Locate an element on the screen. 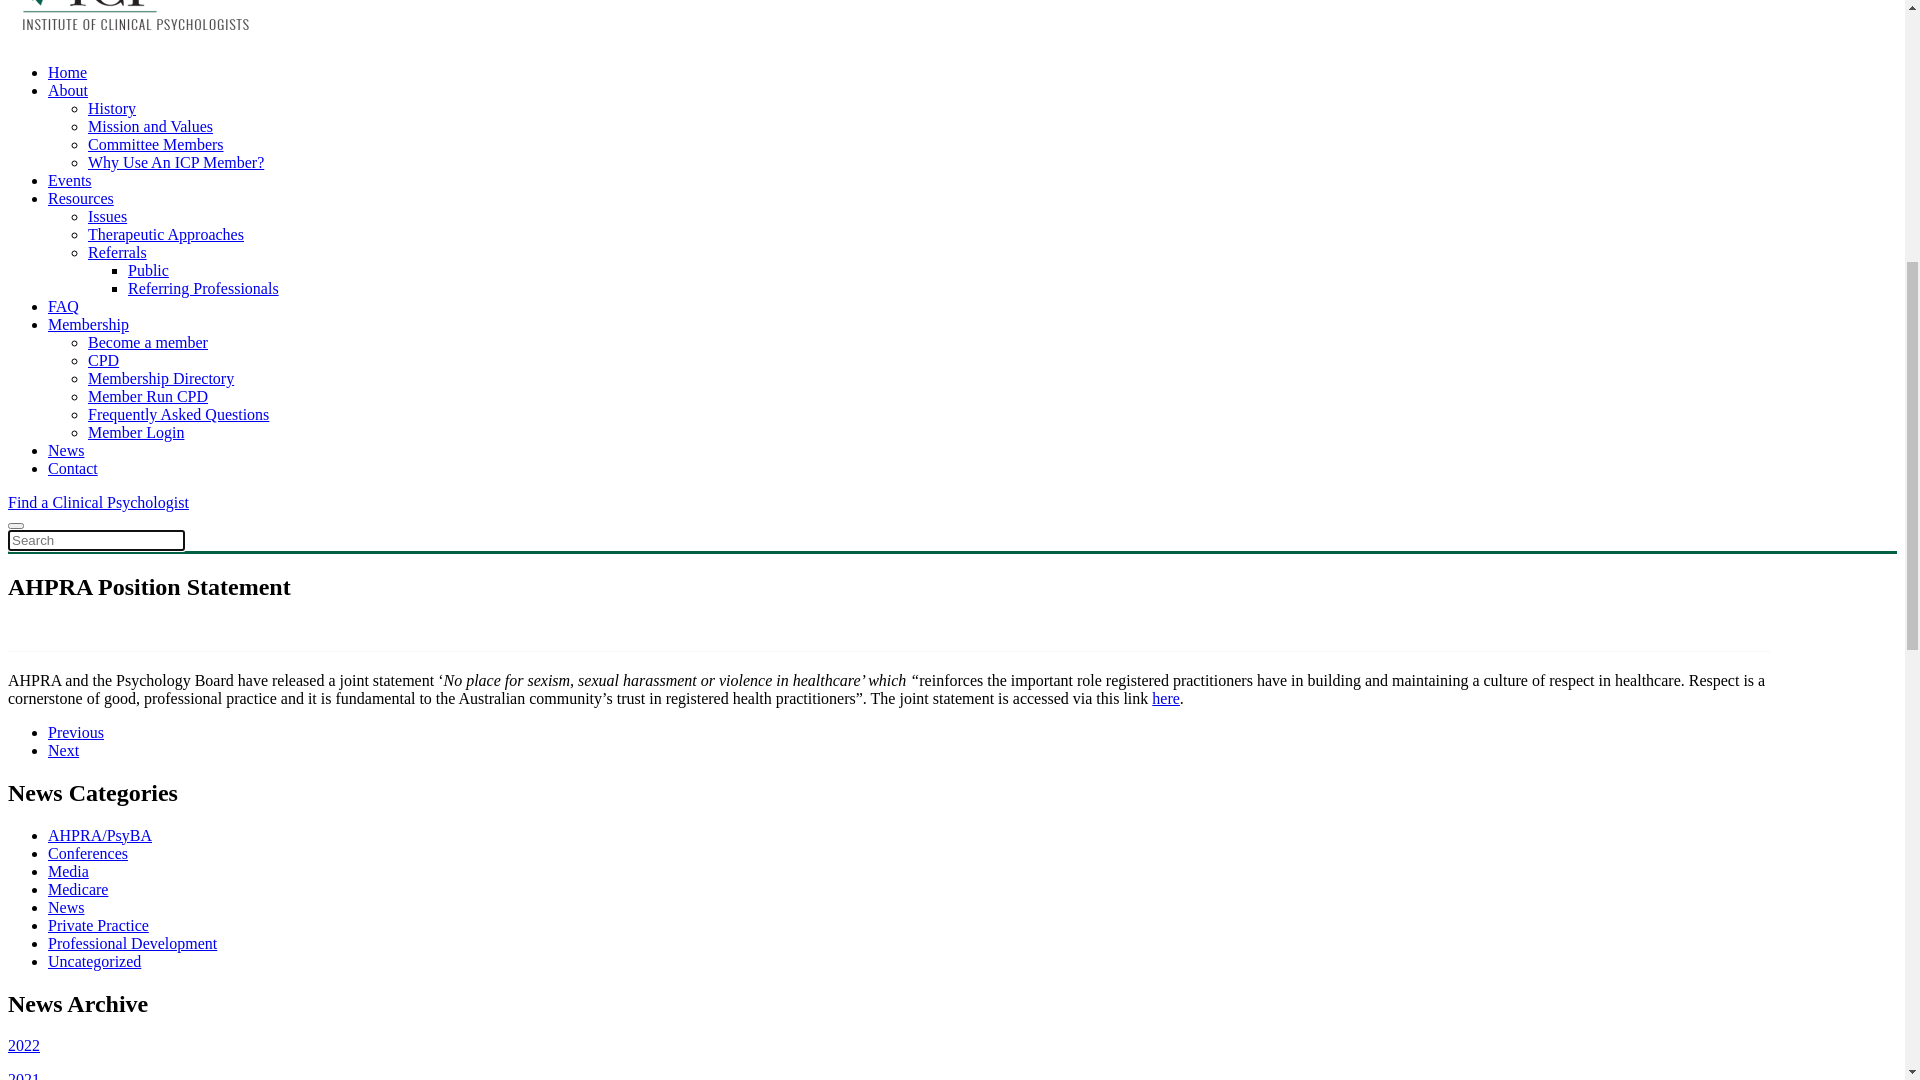  Therapeutic Approaches is located at coordinates (166, 924).